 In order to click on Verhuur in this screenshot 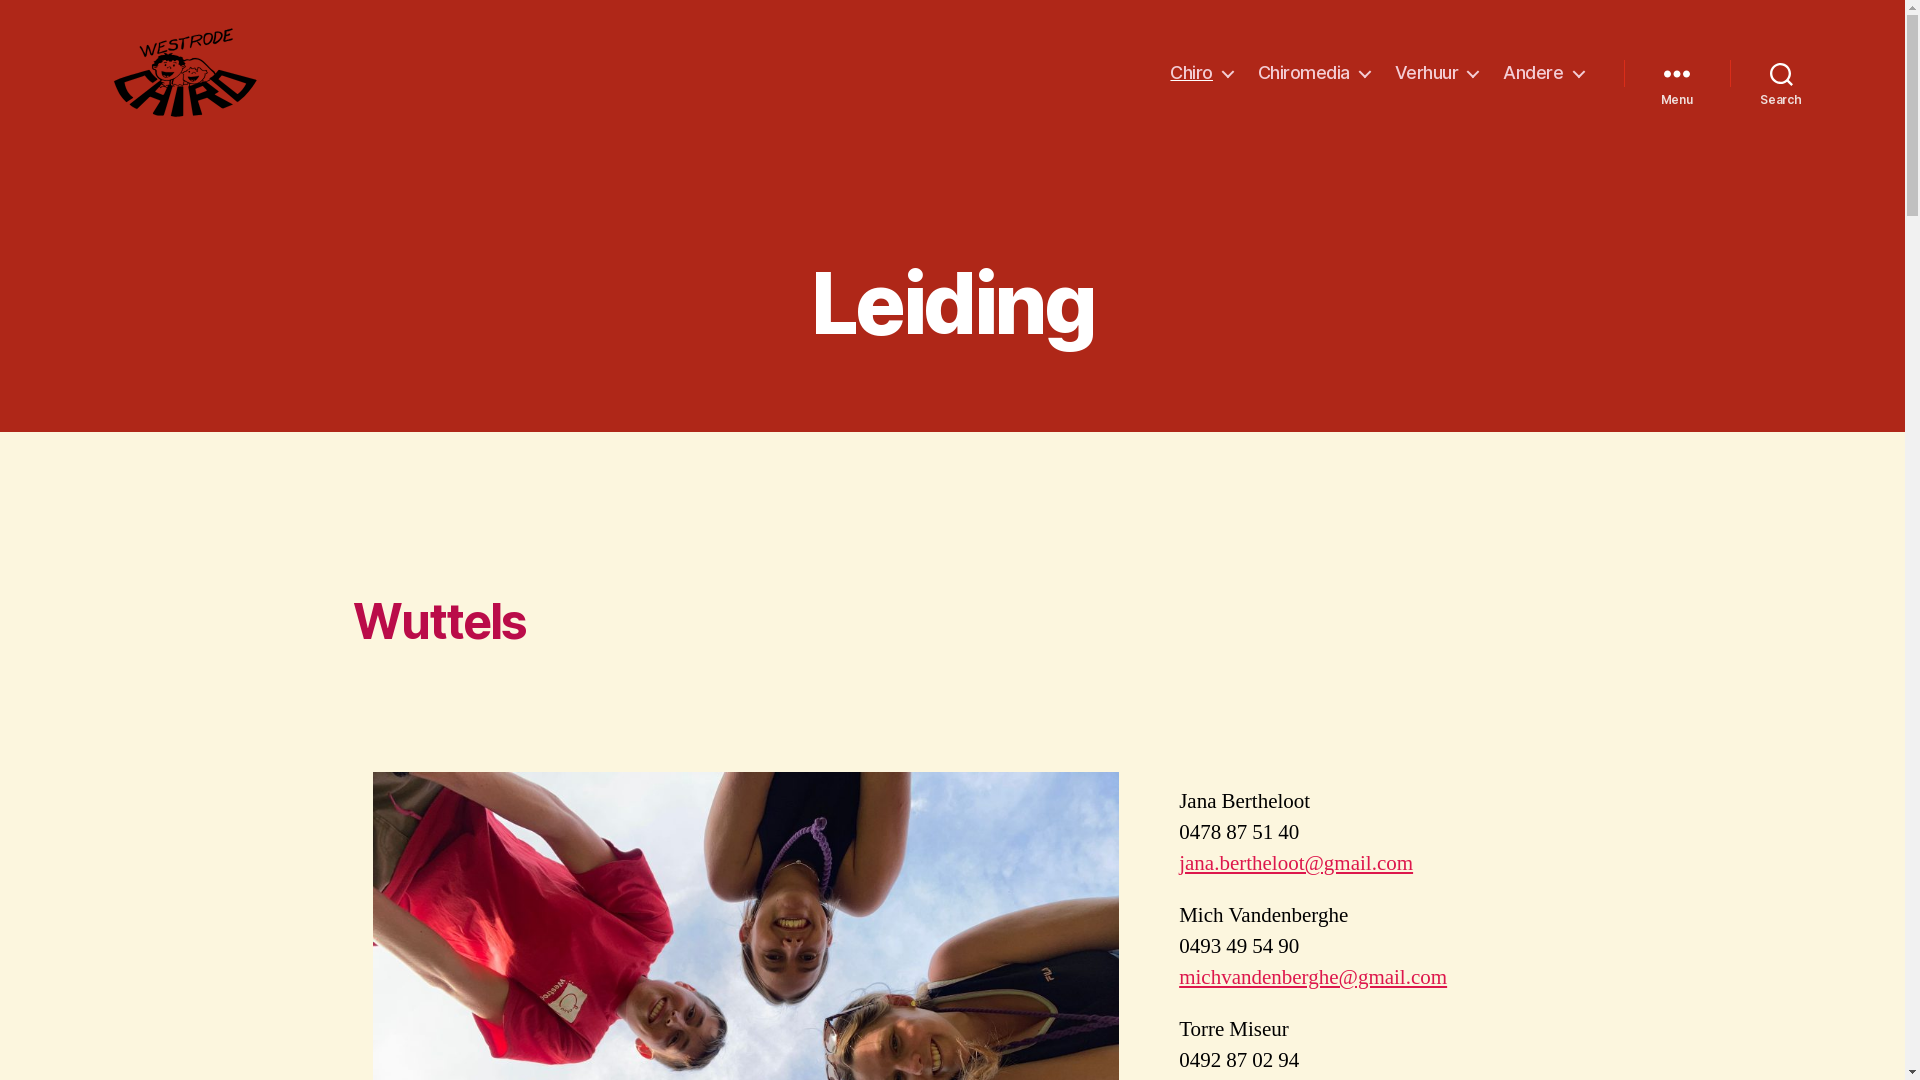, I will do `click(1437, 73)`.